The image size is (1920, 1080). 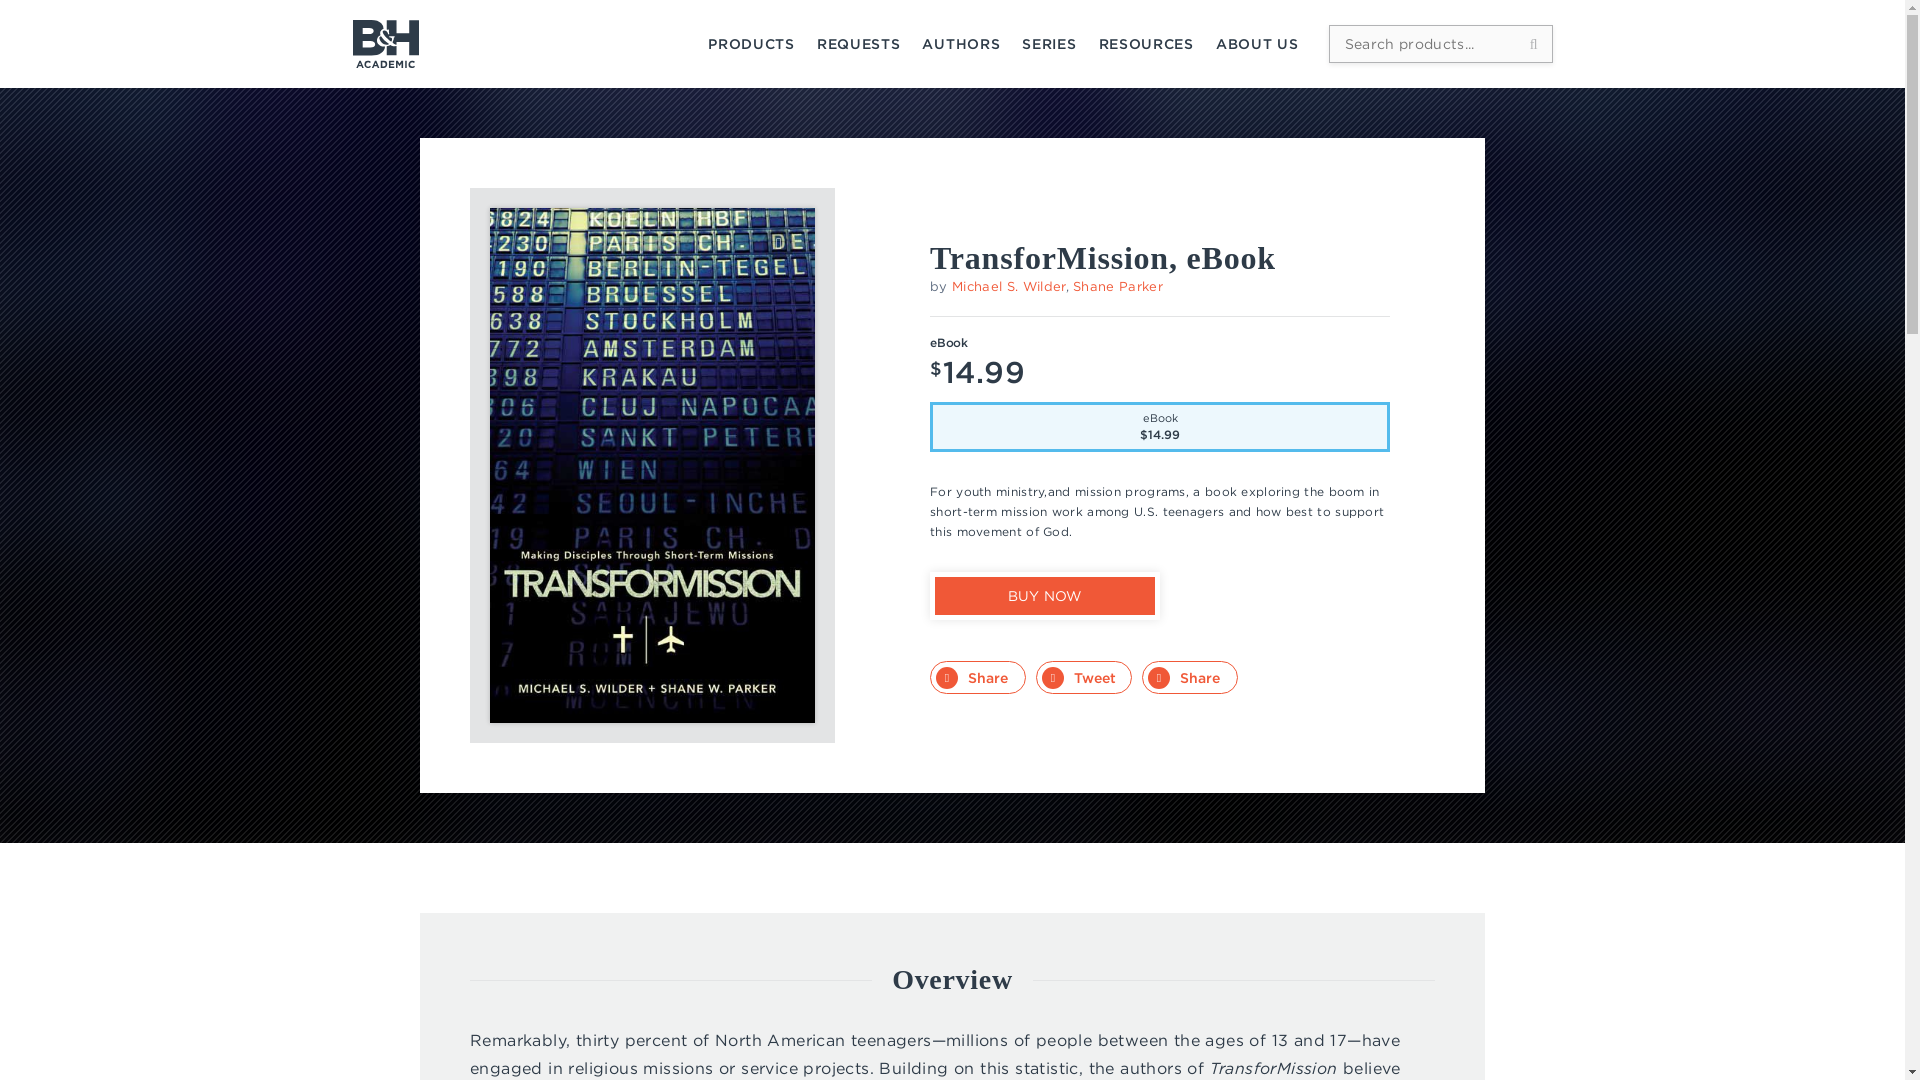 I want to click on Go Back to Homepage, so click(x=384, y=44).